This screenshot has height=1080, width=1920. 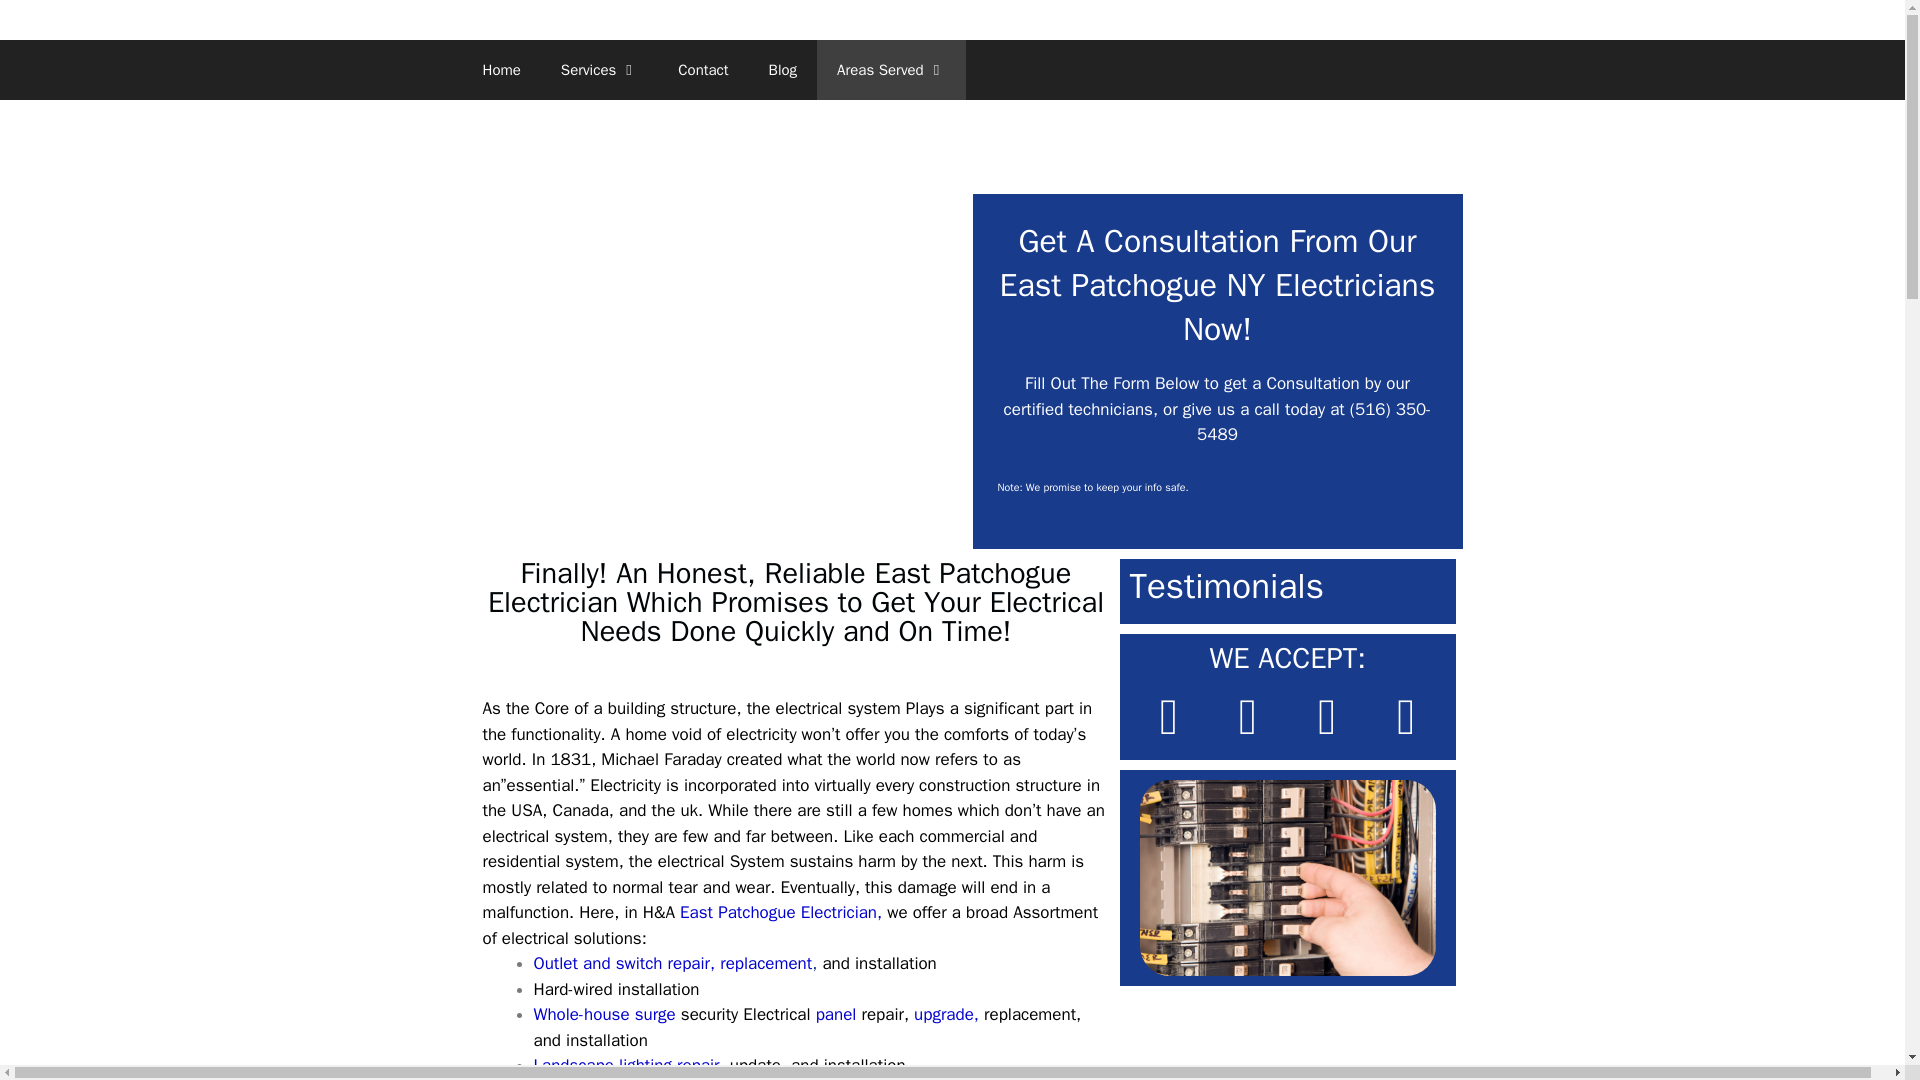 What do you see at coordinates (703, 70) in the screenshot?
I see `Contact` at bounding box center [703, 70].